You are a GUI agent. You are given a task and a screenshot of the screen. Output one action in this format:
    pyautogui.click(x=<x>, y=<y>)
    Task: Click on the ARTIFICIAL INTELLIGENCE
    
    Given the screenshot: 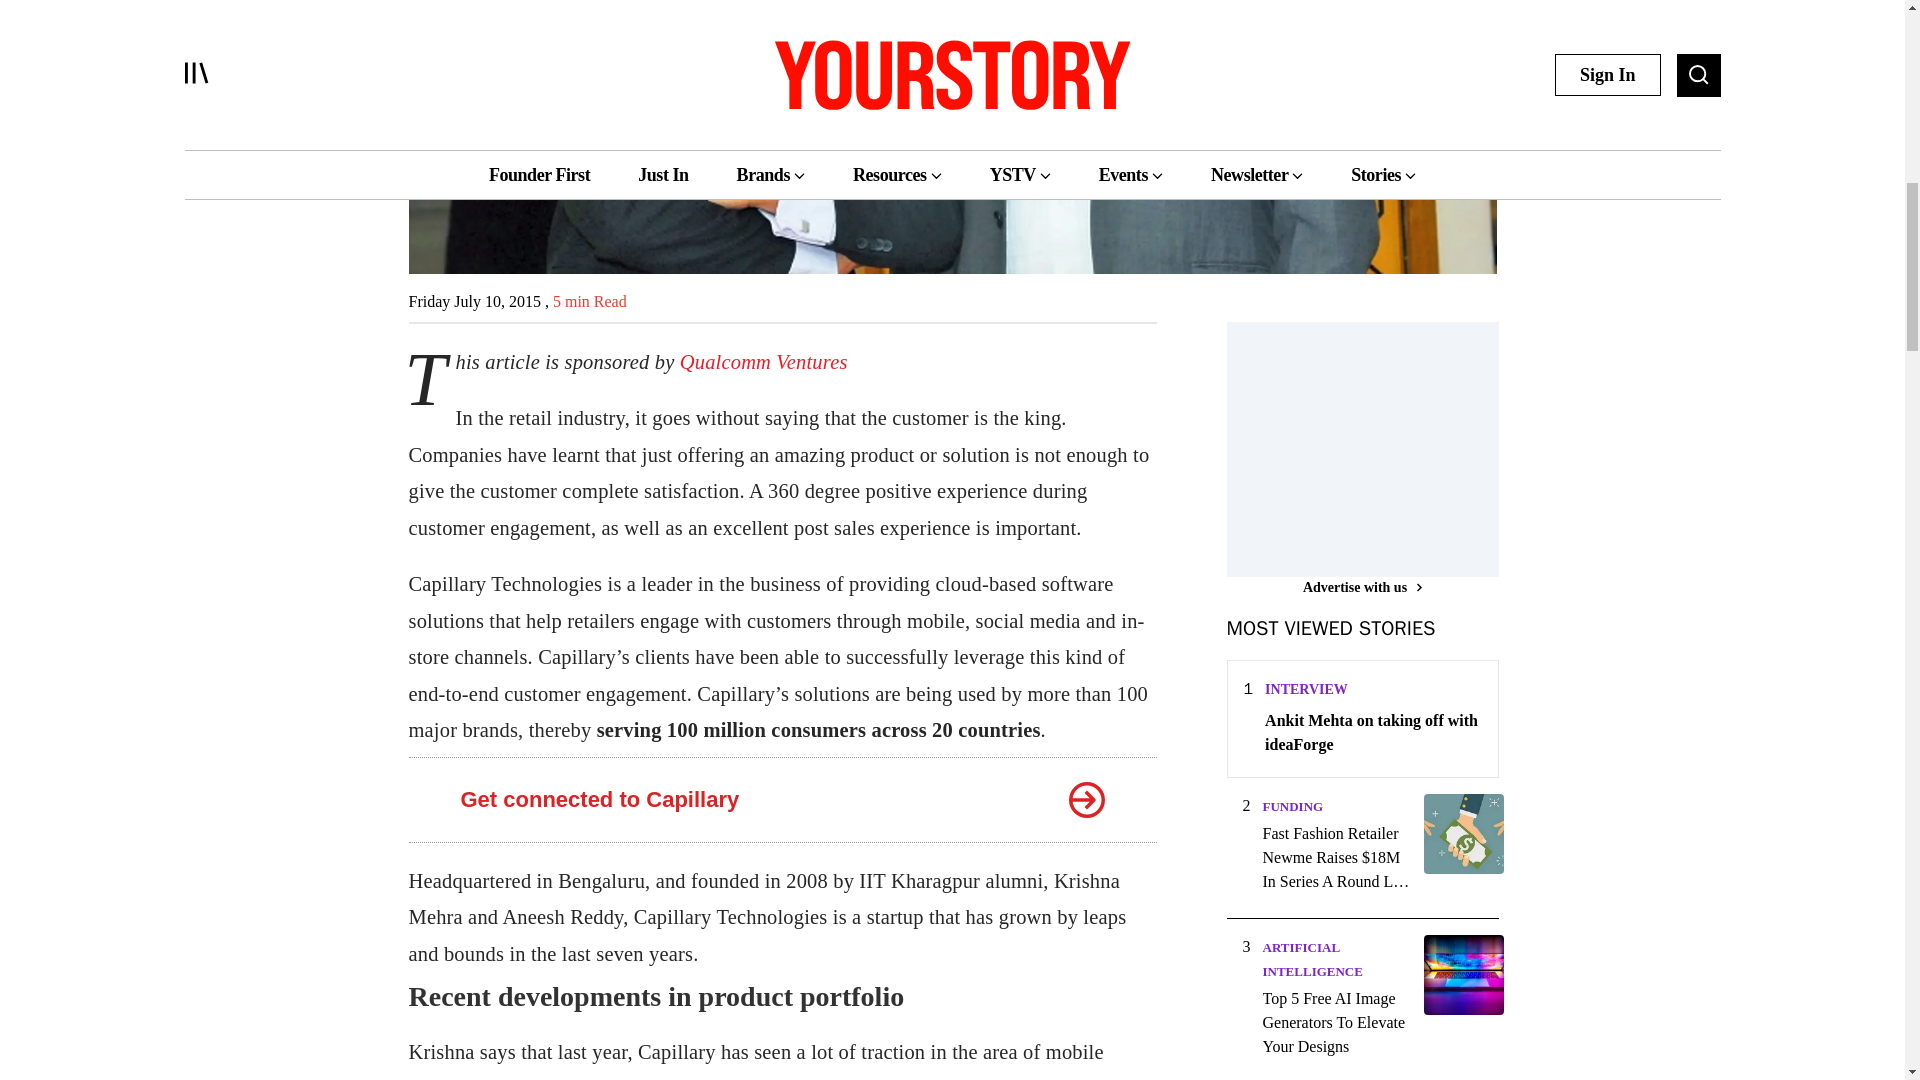 What is the action you would take?
    pyautogui.click(x=1311, y=958)
    